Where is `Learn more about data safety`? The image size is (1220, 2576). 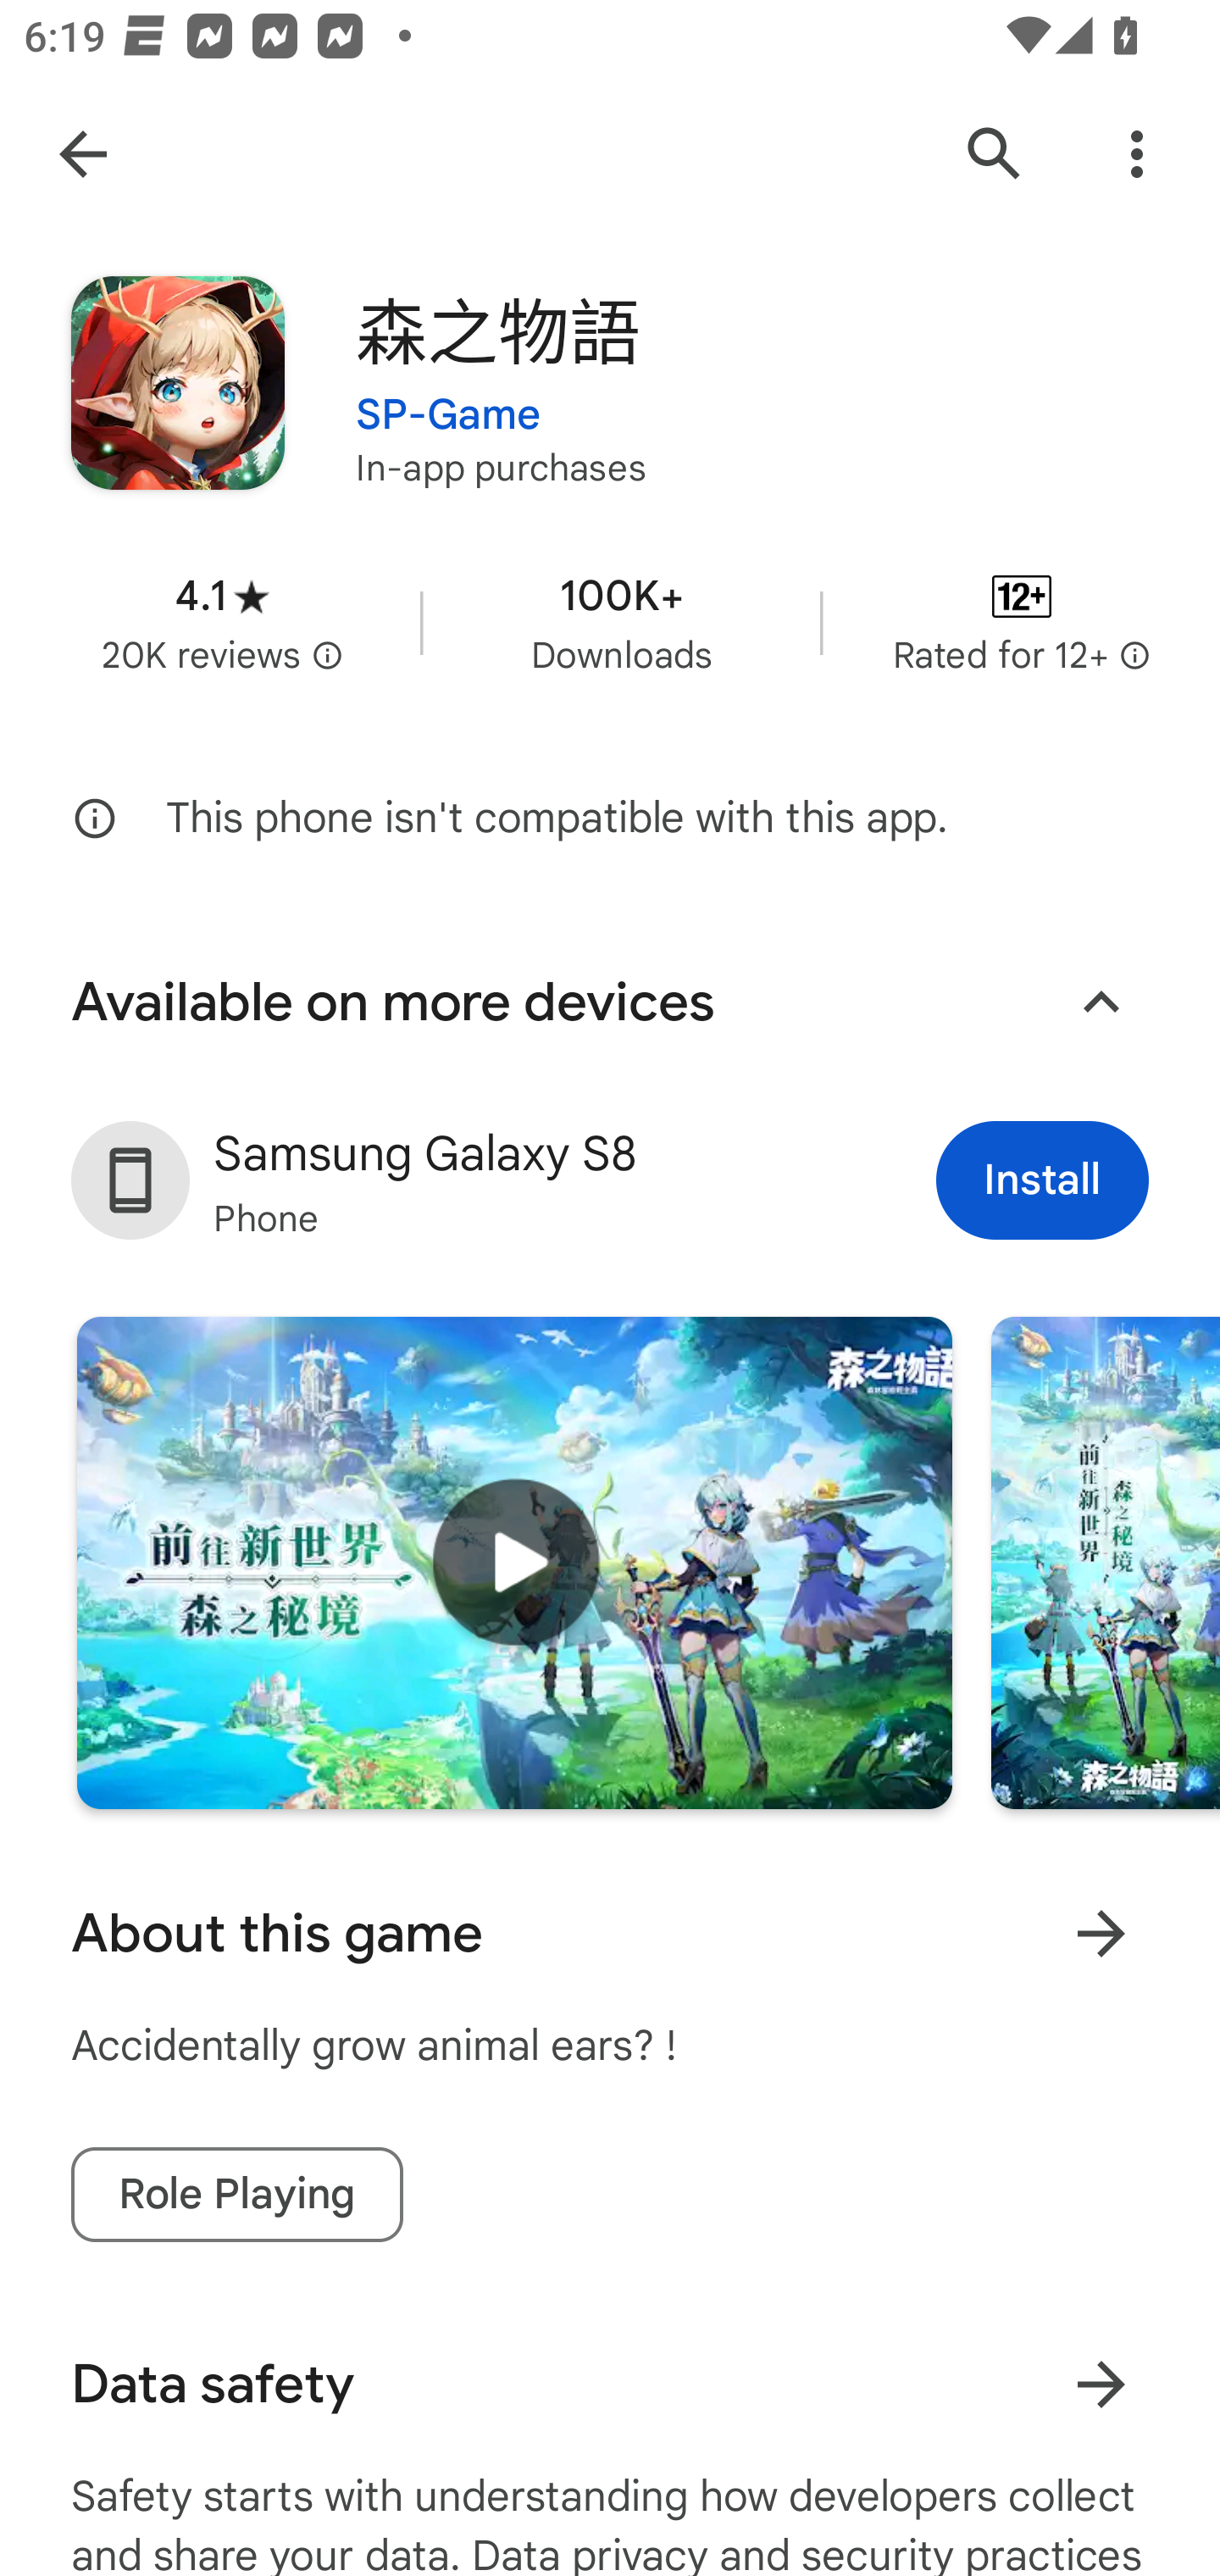 Learn more about data safety is located at coordinates (1101, 2384).